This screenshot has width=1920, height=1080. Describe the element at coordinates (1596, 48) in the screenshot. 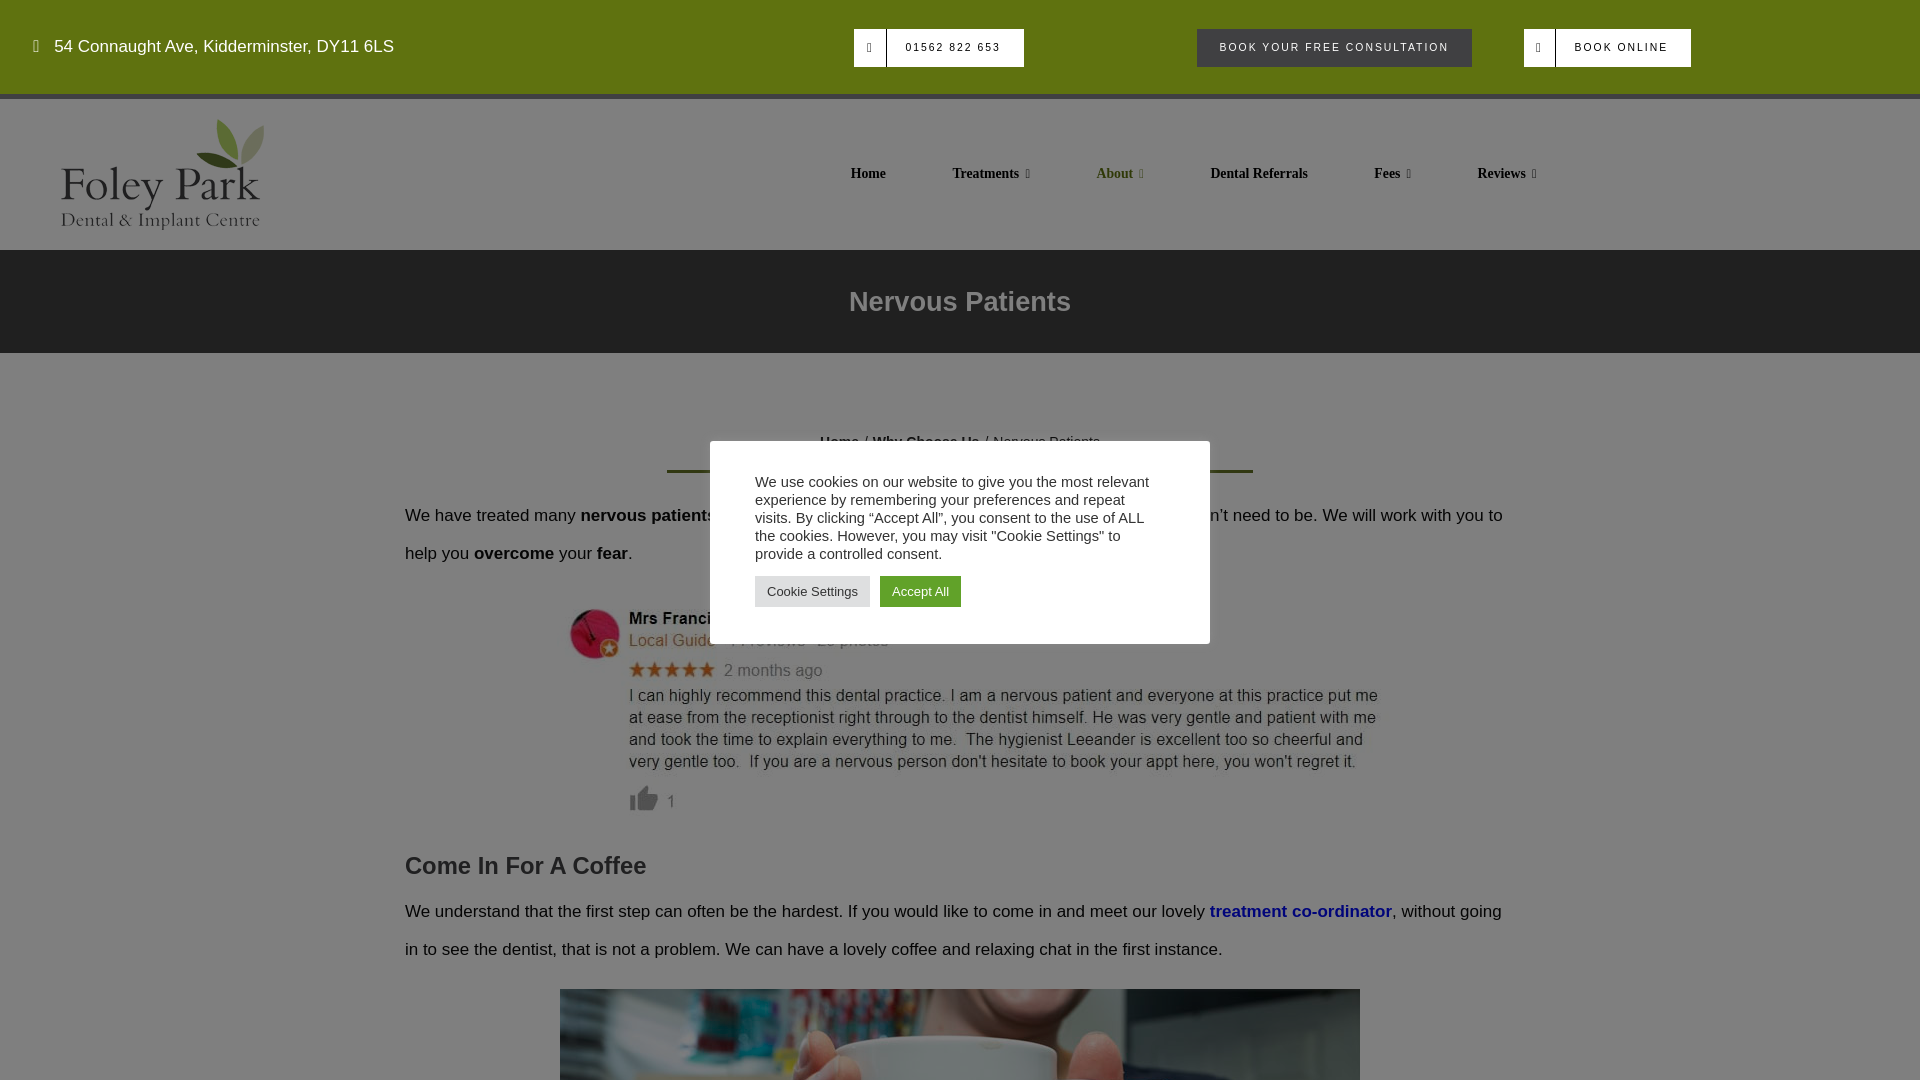

I see `BOOK ONLINE` at that location.